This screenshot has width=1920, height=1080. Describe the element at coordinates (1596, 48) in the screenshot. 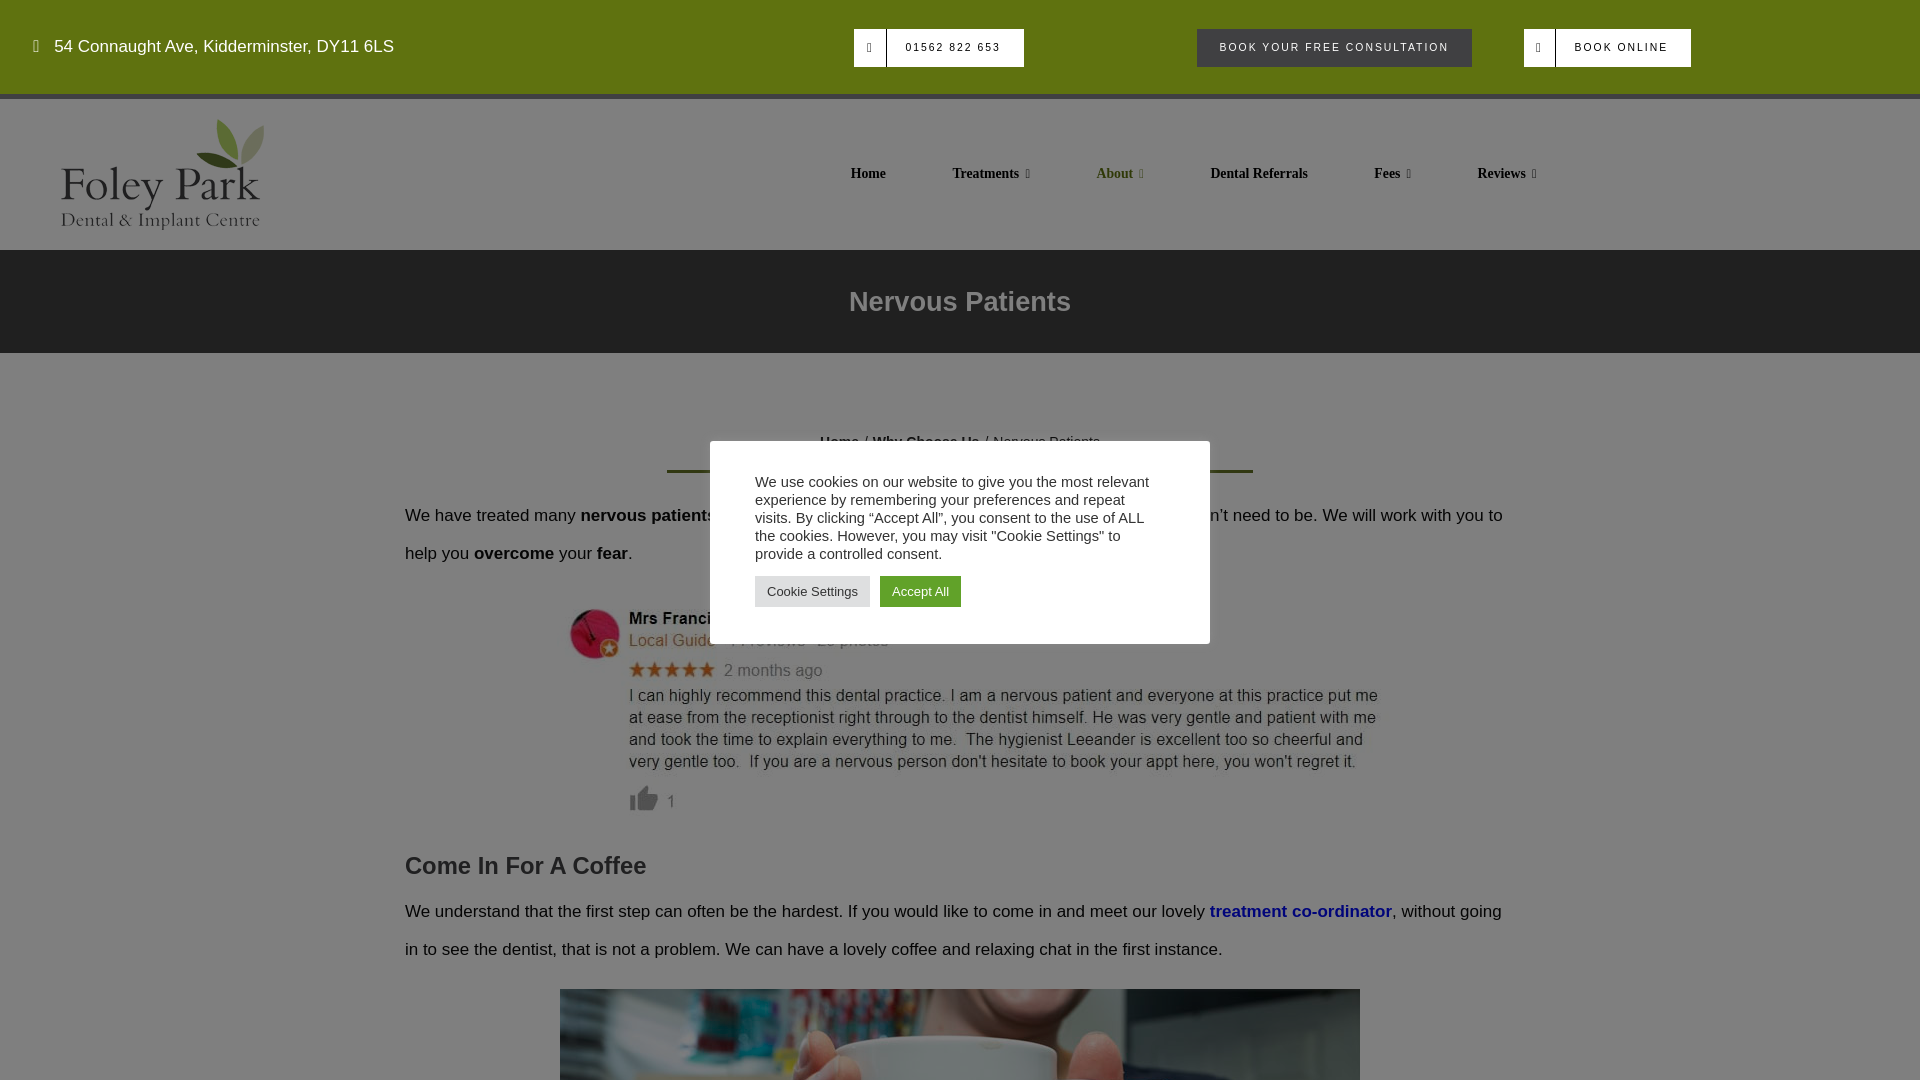

I see `BOOK ONLINE` at that location.